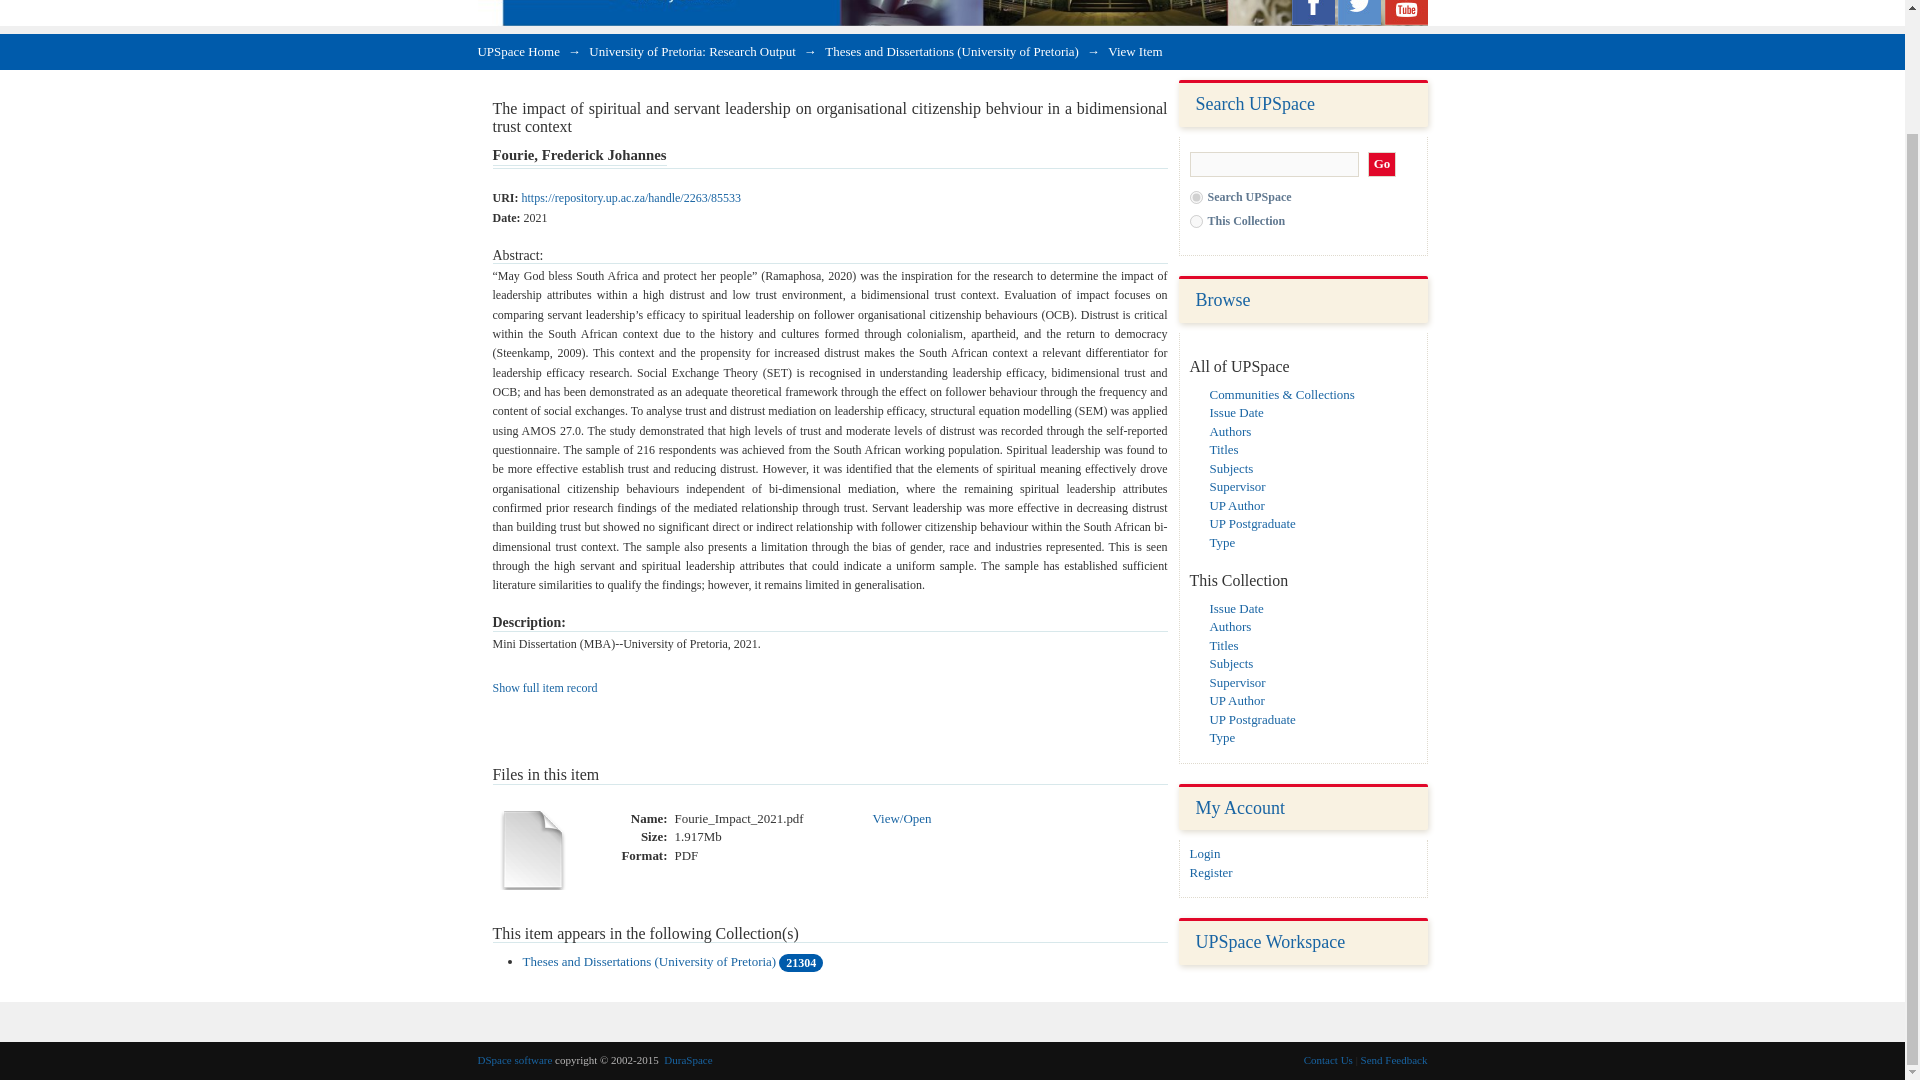 Image resolution: width=1920 pixels, height=1080 pixels. Describe the element at coordinates (1224, 646) in the screenshot. I see `Titles` at that location.